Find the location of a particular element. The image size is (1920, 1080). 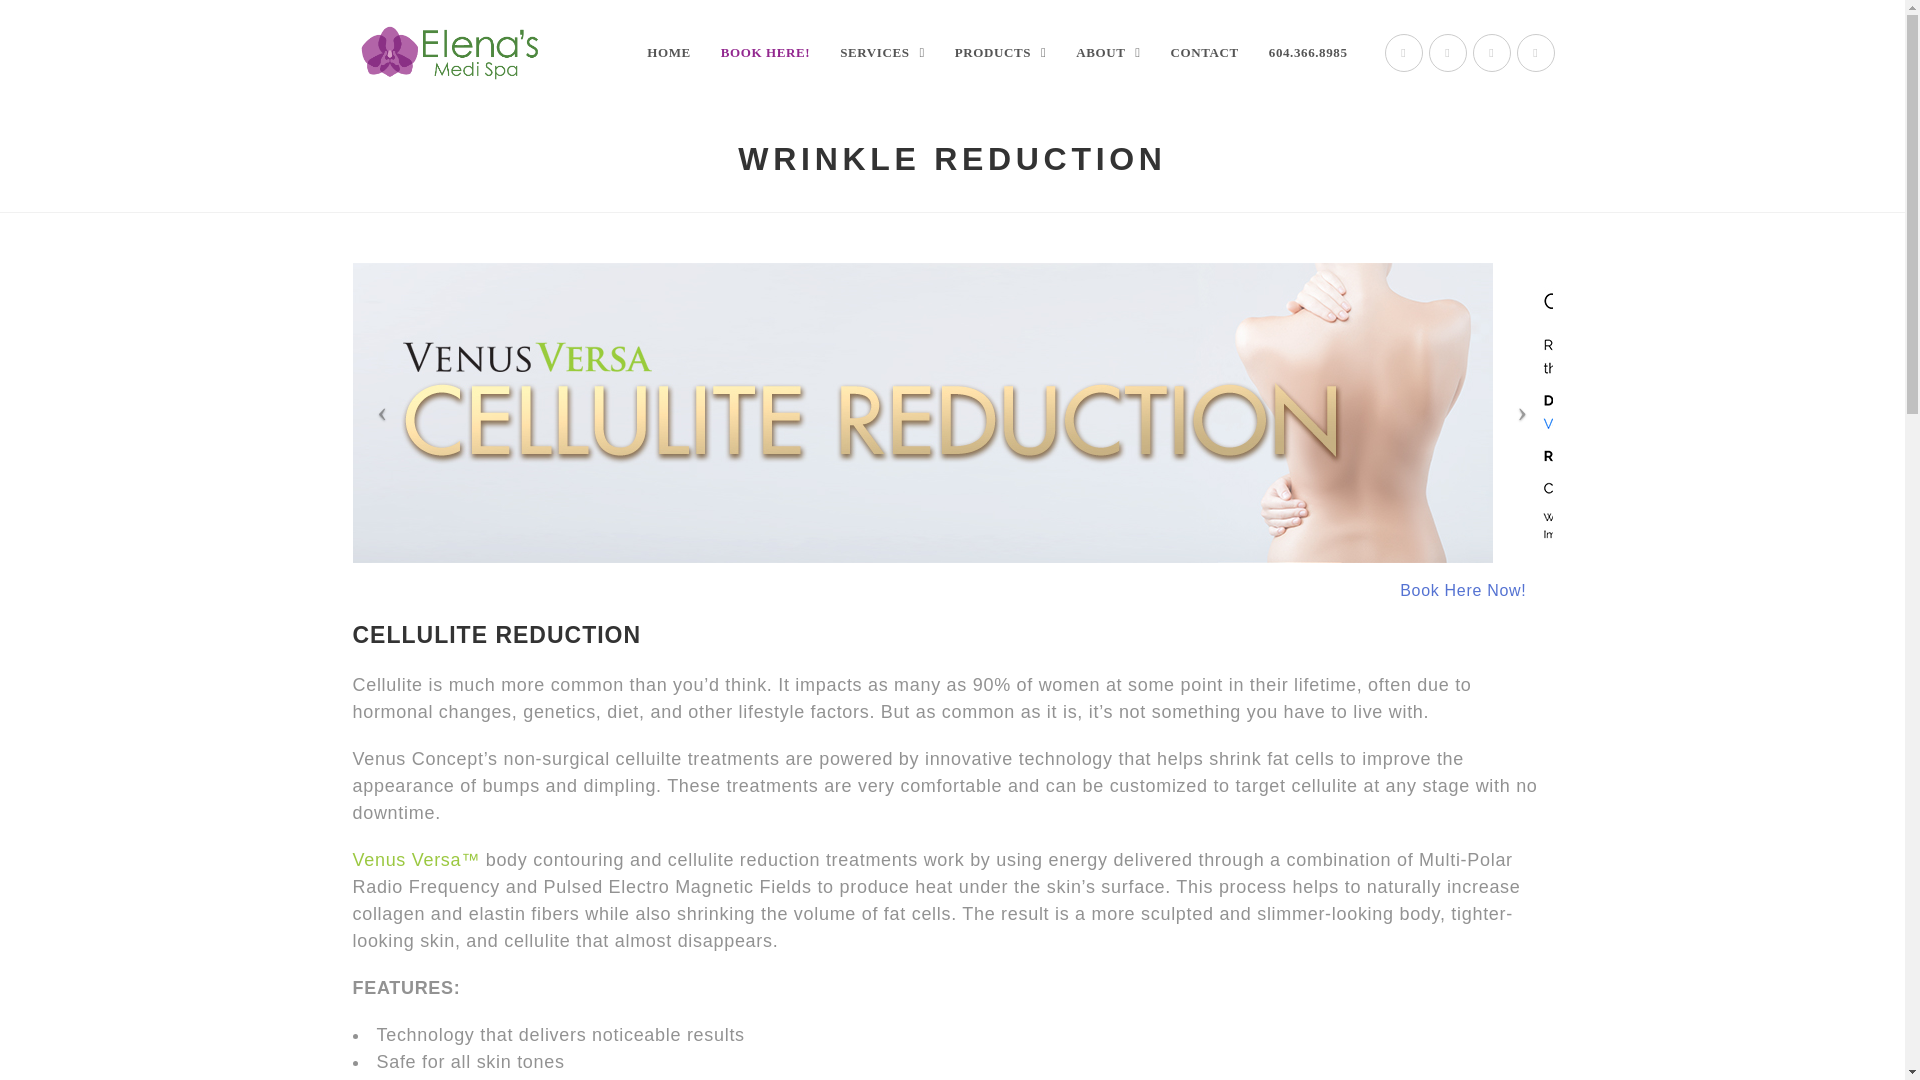

HOME is located at coordinates (668, 52).